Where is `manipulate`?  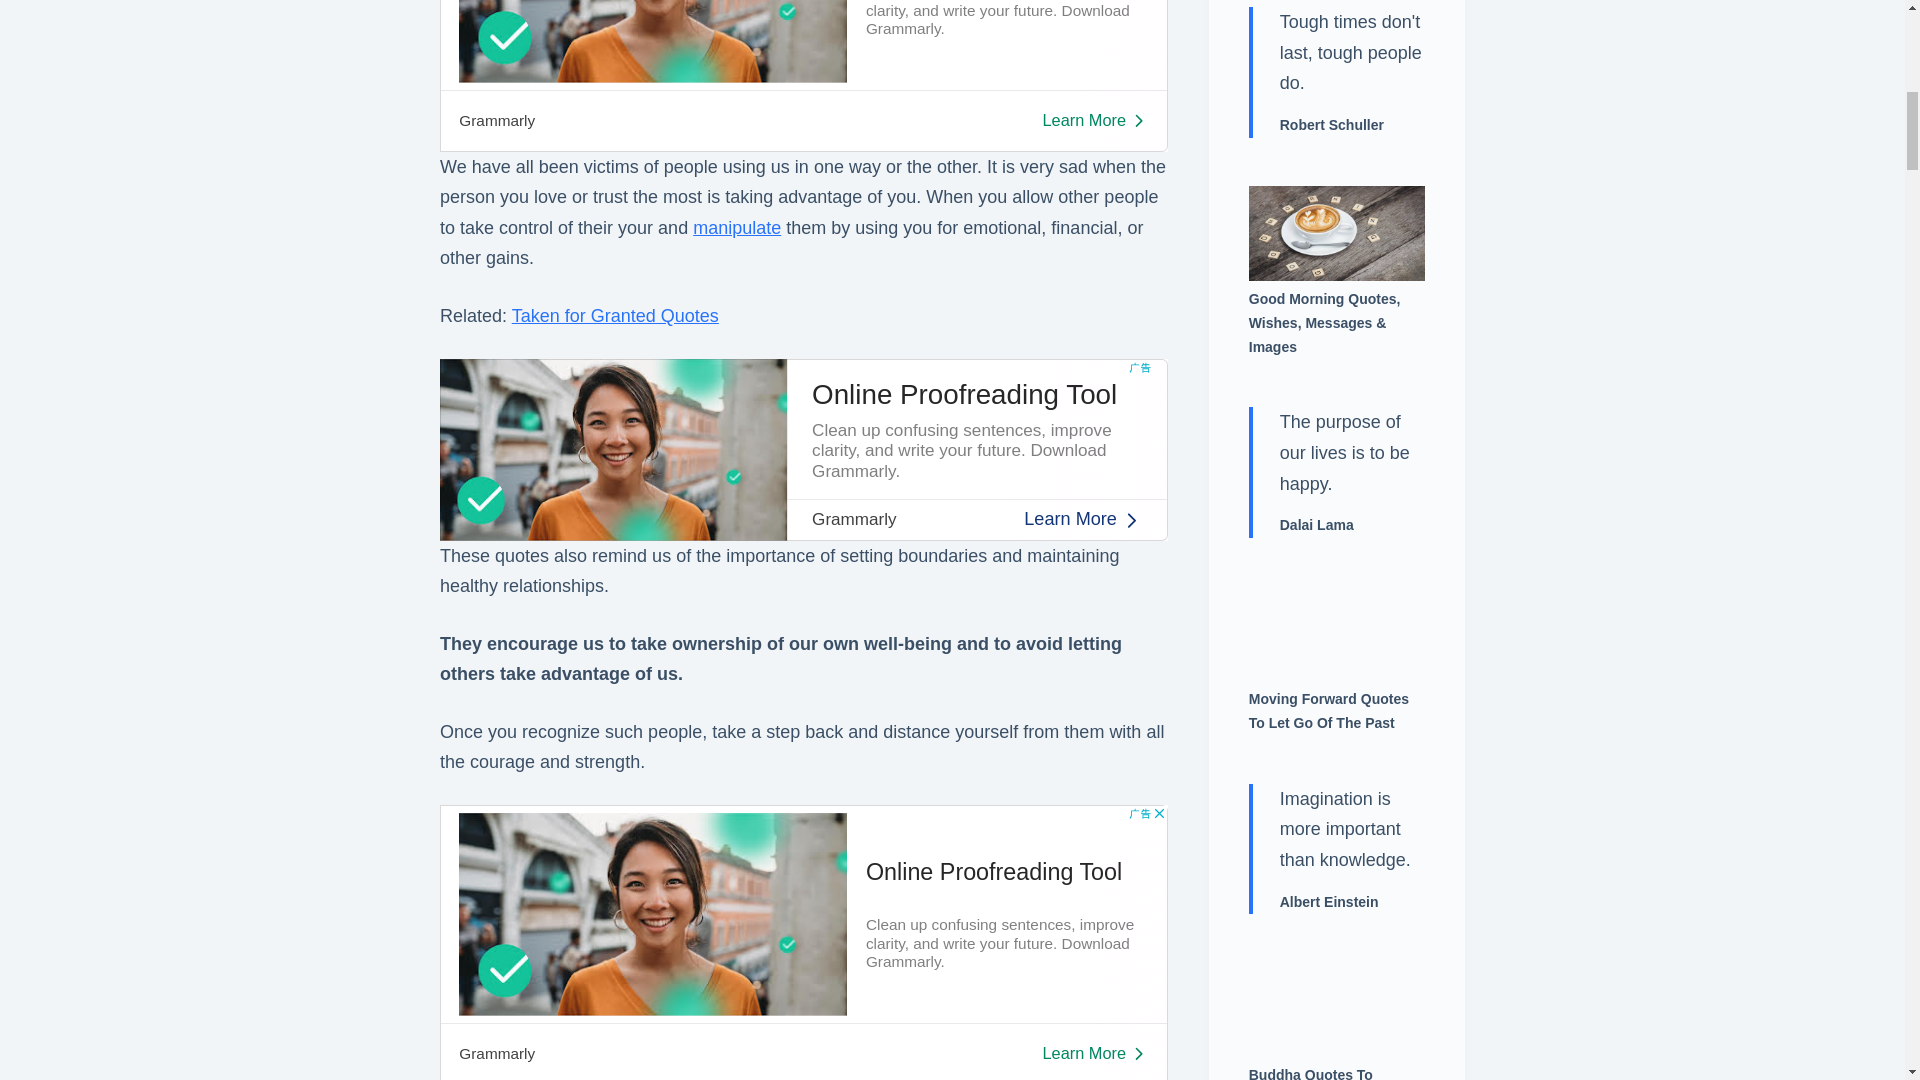 manipulate is located at coordinates (737, 228).